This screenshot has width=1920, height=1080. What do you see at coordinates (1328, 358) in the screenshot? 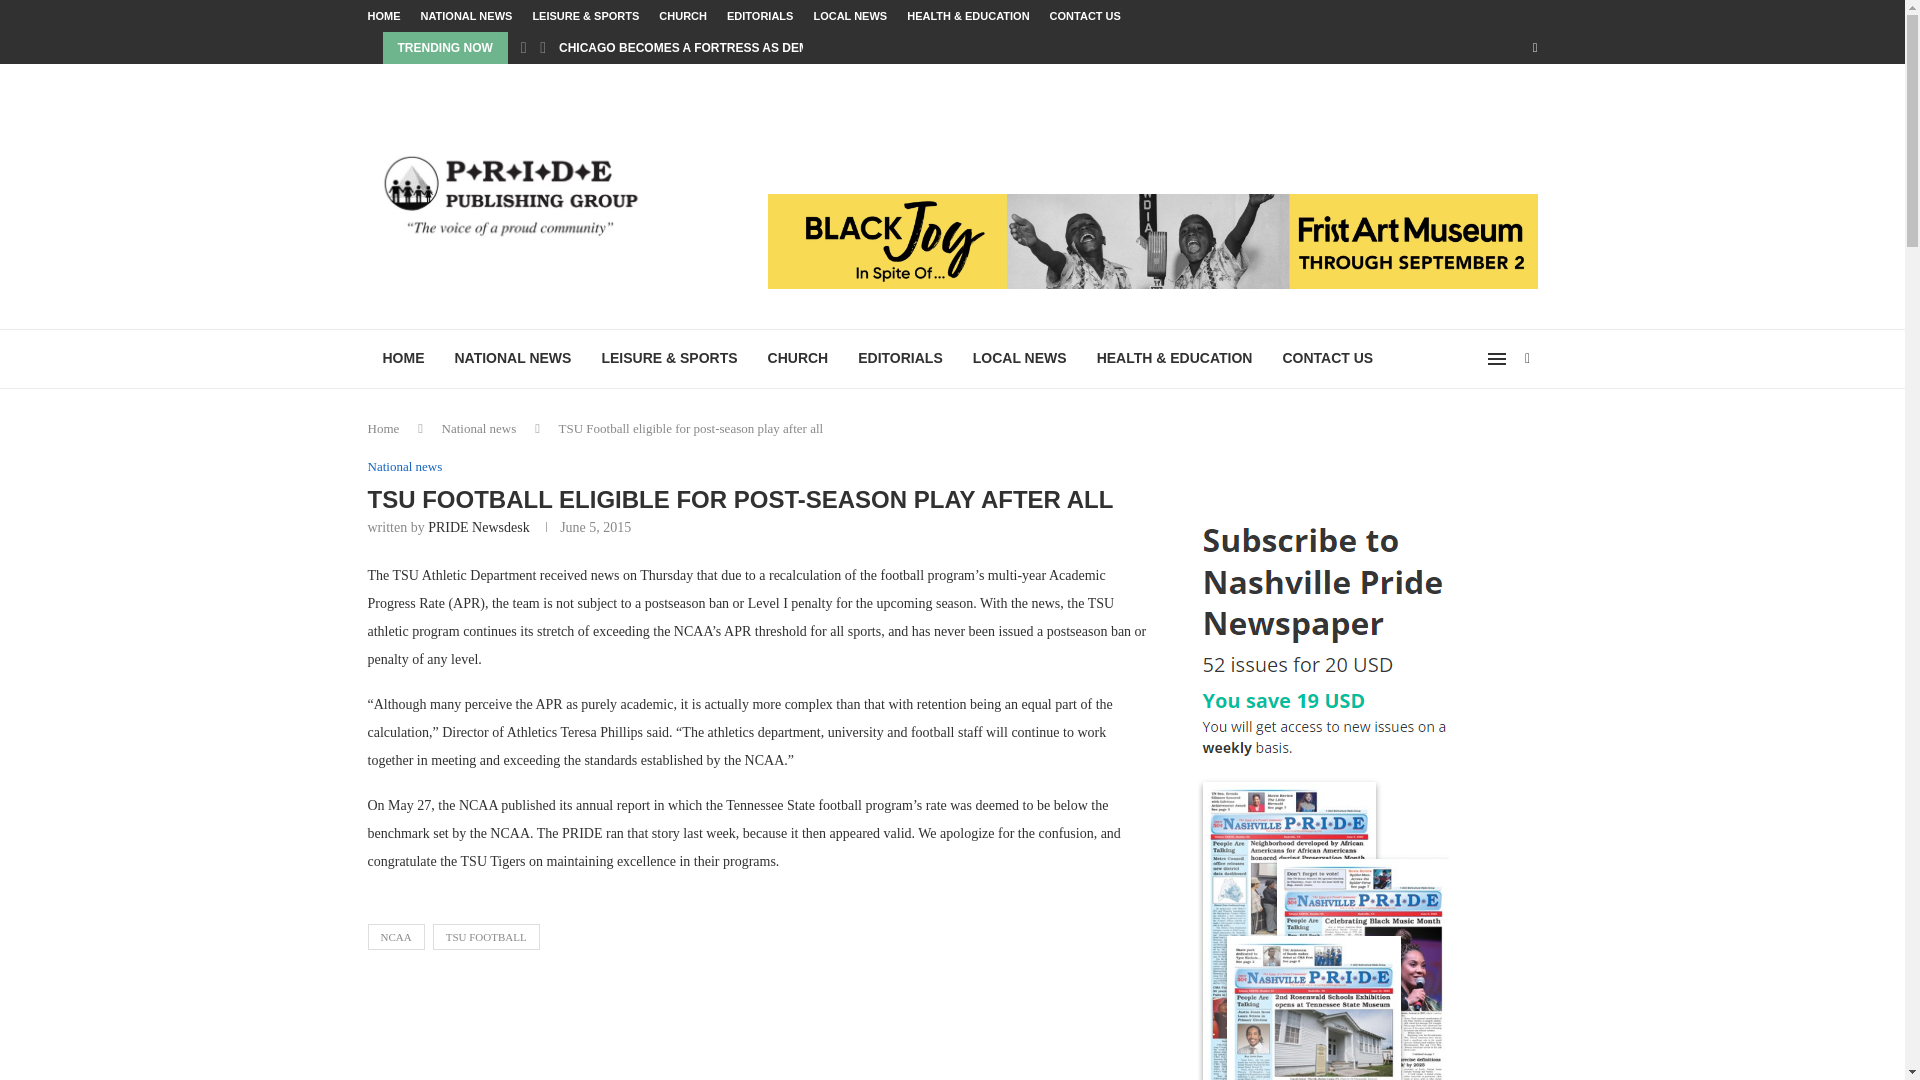
I see `CONTACT US` at bounding box center [1328, 358].